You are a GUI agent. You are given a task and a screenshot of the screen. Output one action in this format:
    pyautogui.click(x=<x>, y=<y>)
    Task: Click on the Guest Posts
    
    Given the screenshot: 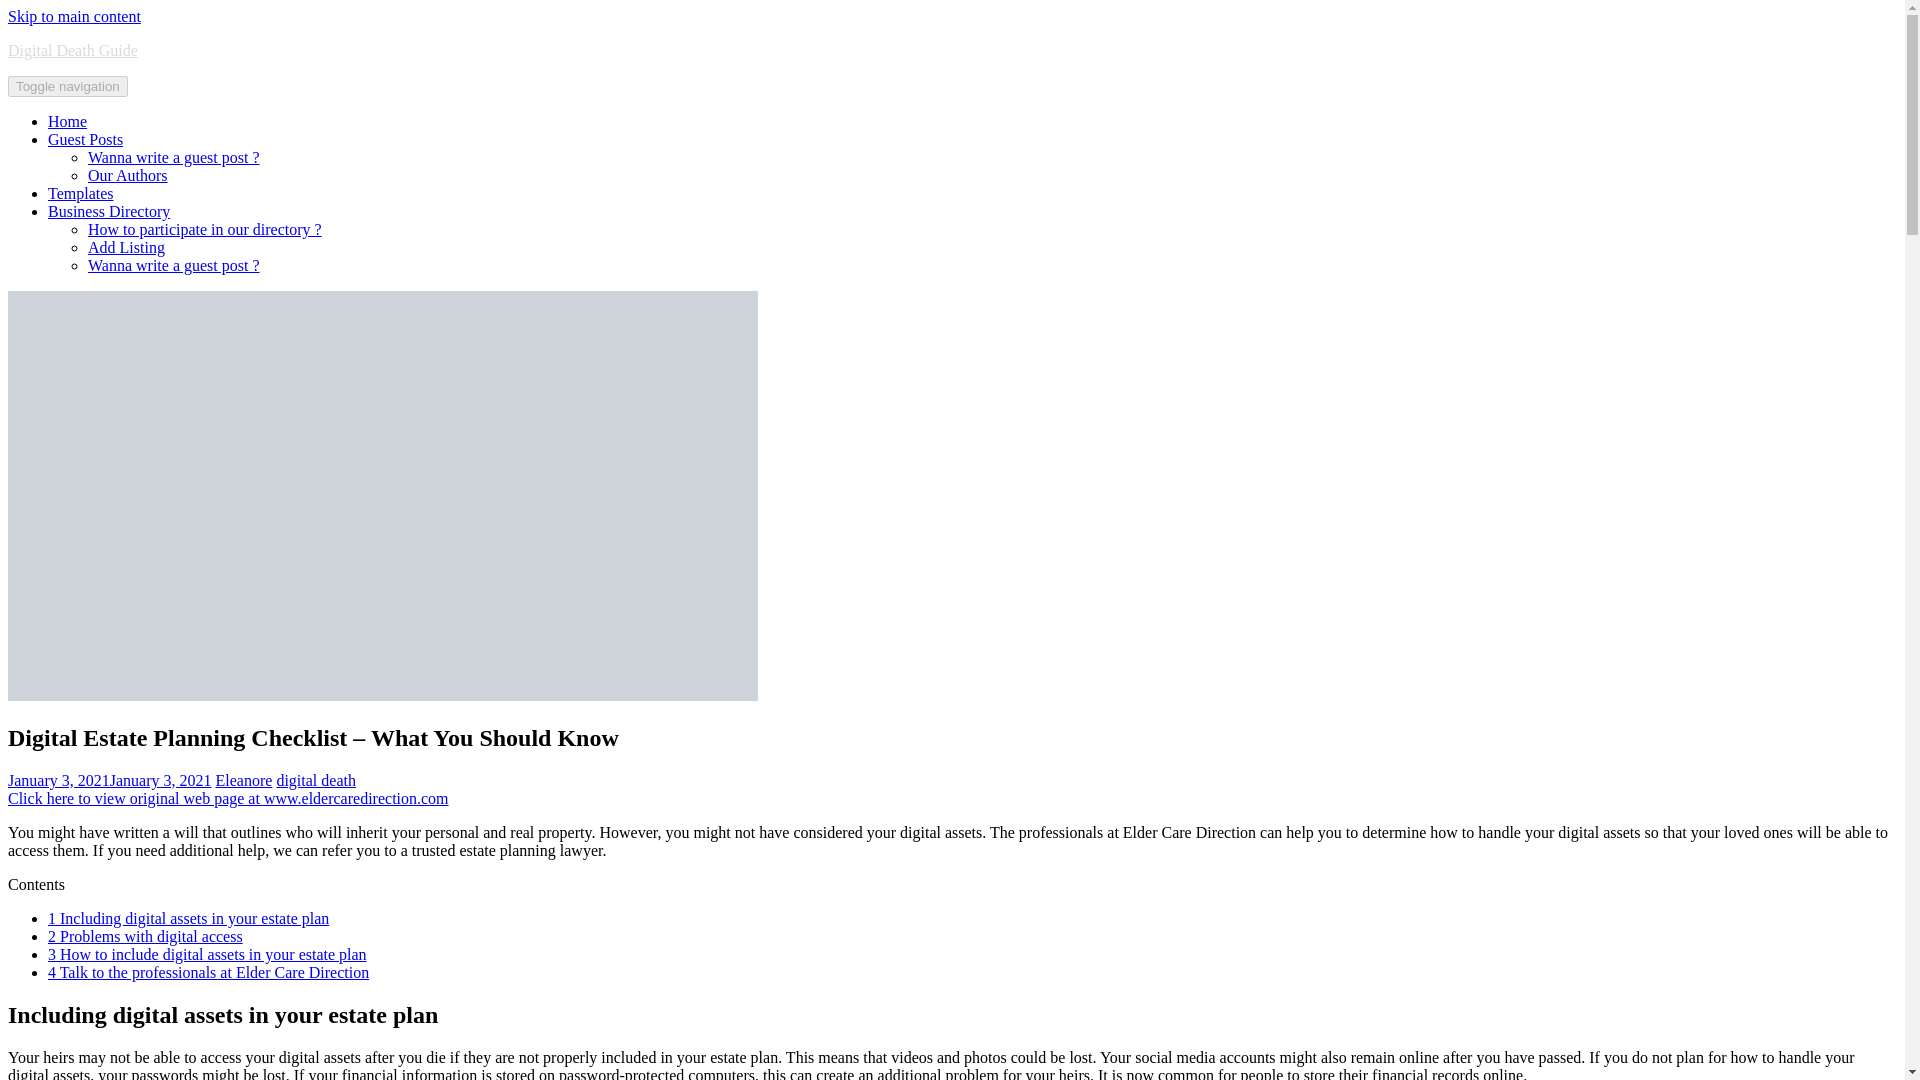 What is the action you would take?
    pyautogui.click(x=85, y=138)
    